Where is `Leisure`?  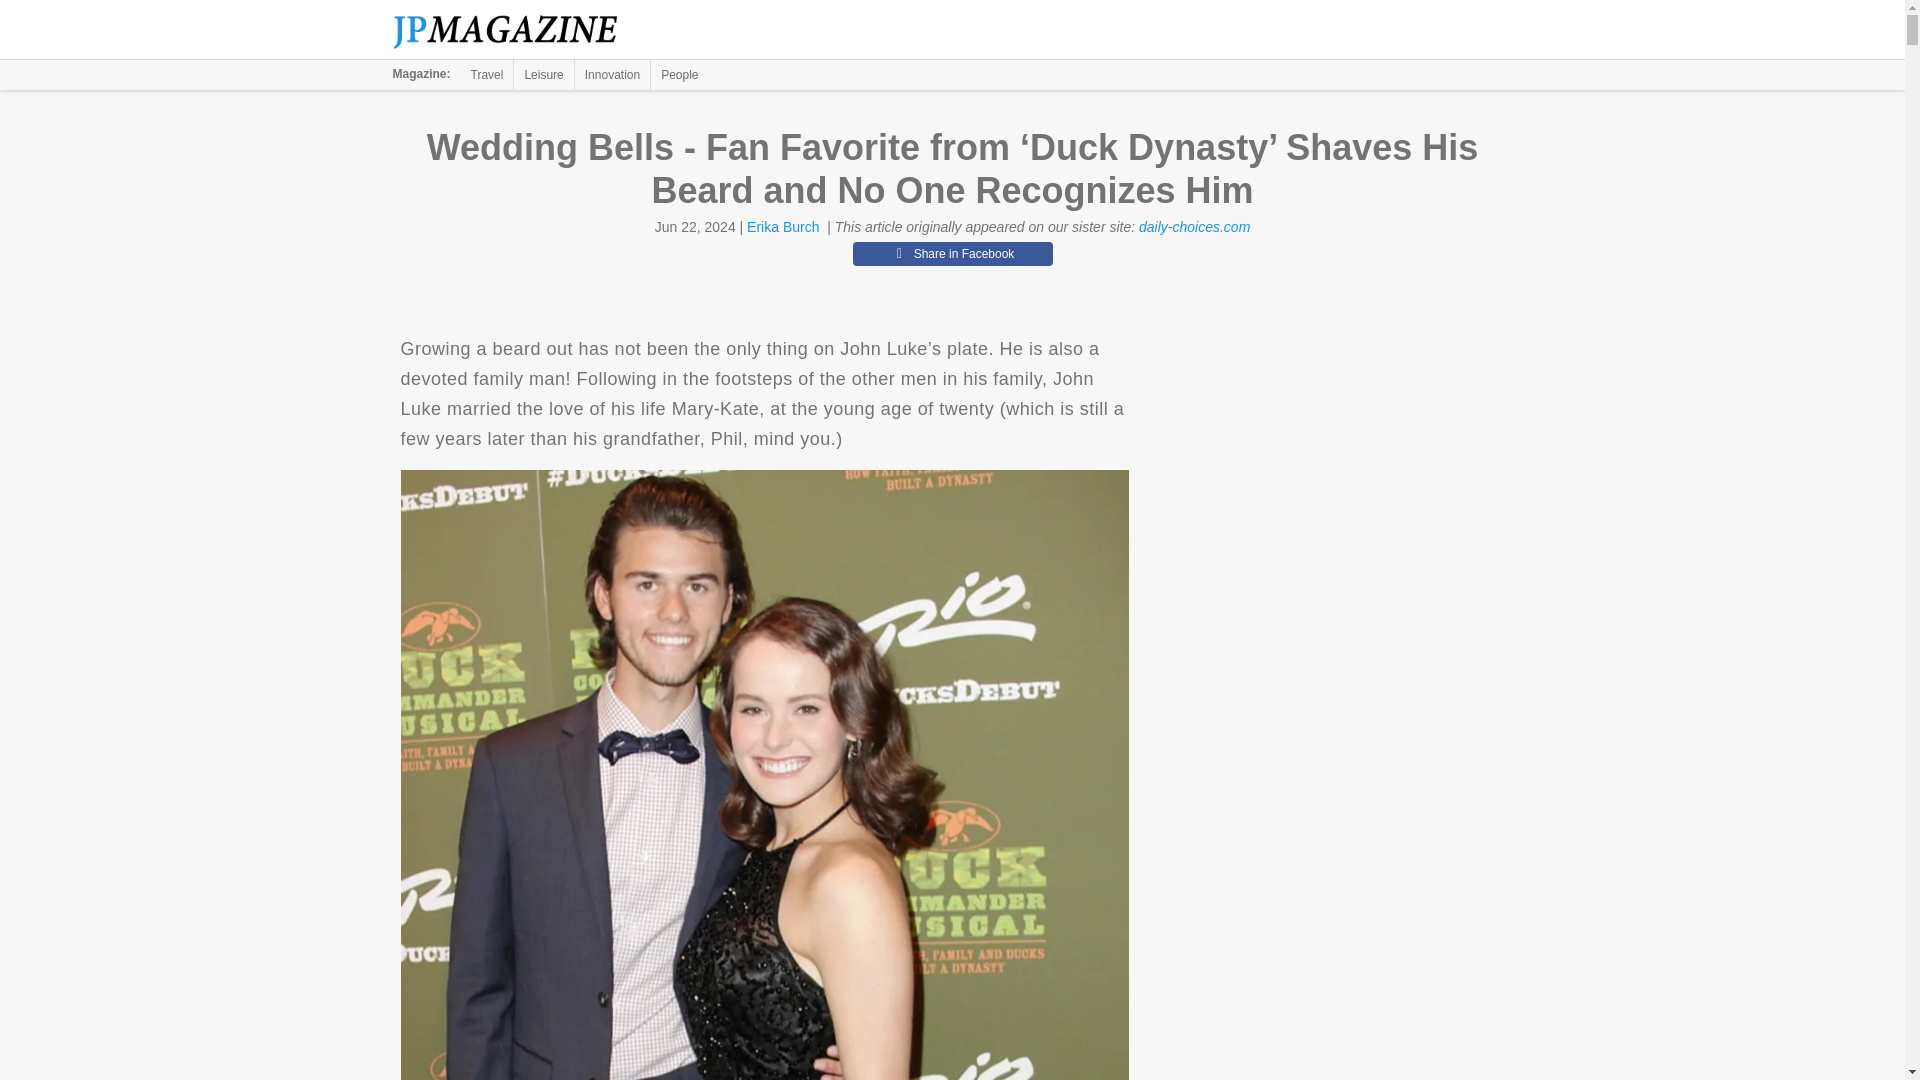 Leisure is located at coordinates (543, 74).